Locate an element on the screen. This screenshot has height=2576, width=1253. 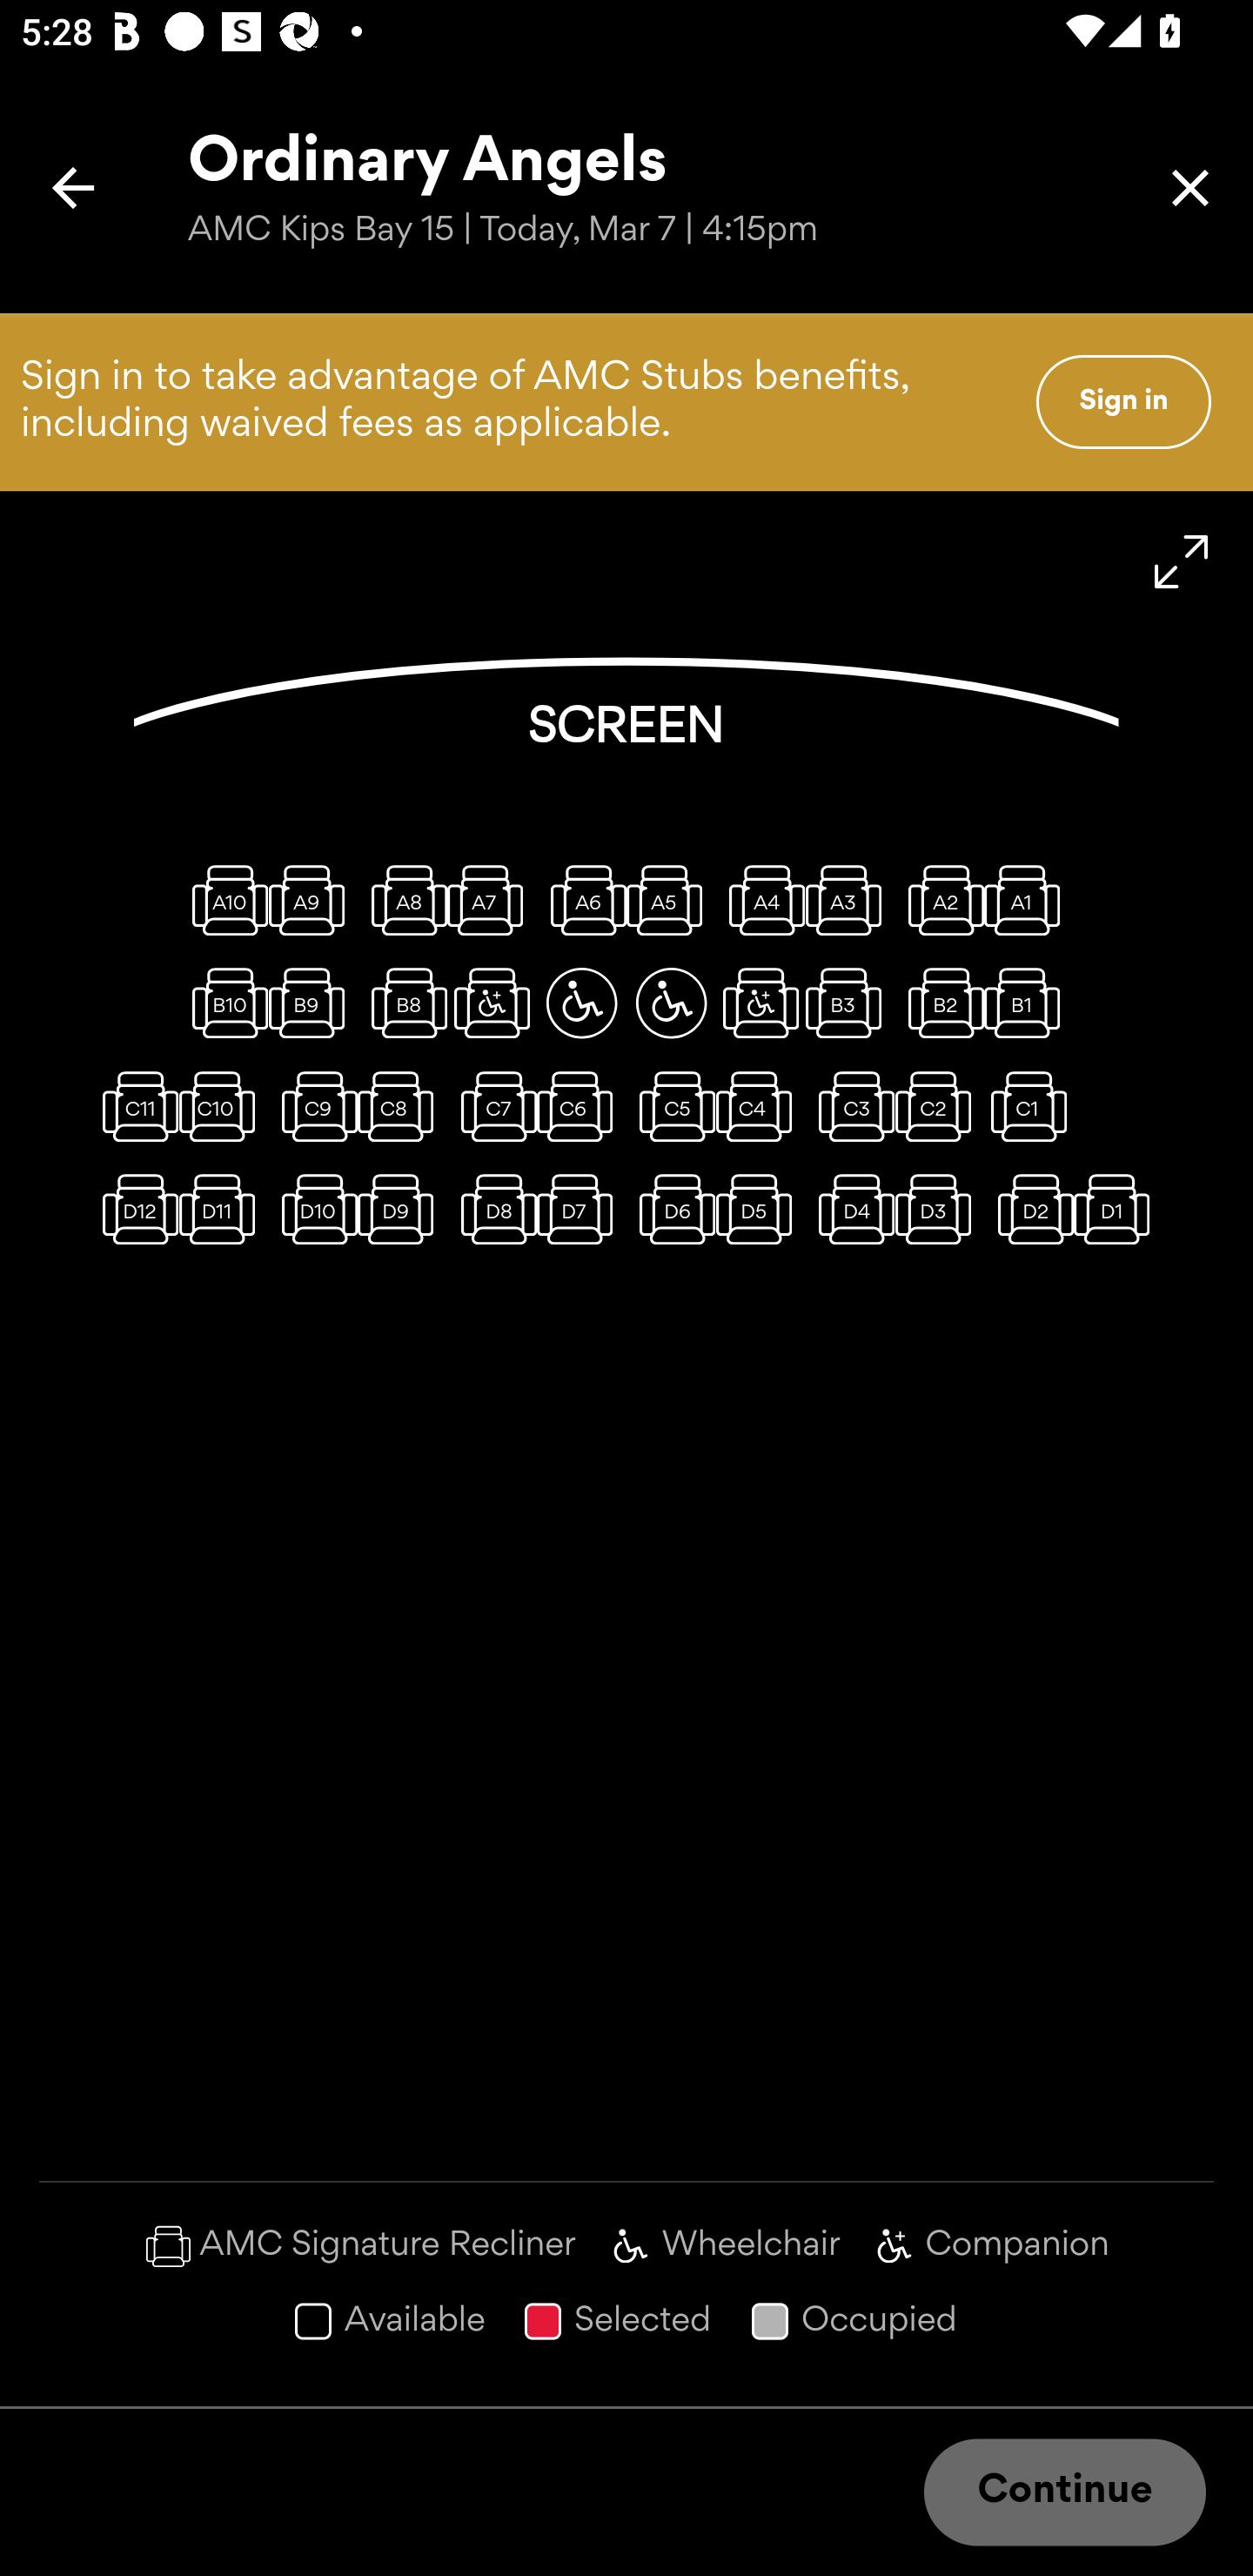
D3, Regular seat, available is located at coordinates (940, 1210).